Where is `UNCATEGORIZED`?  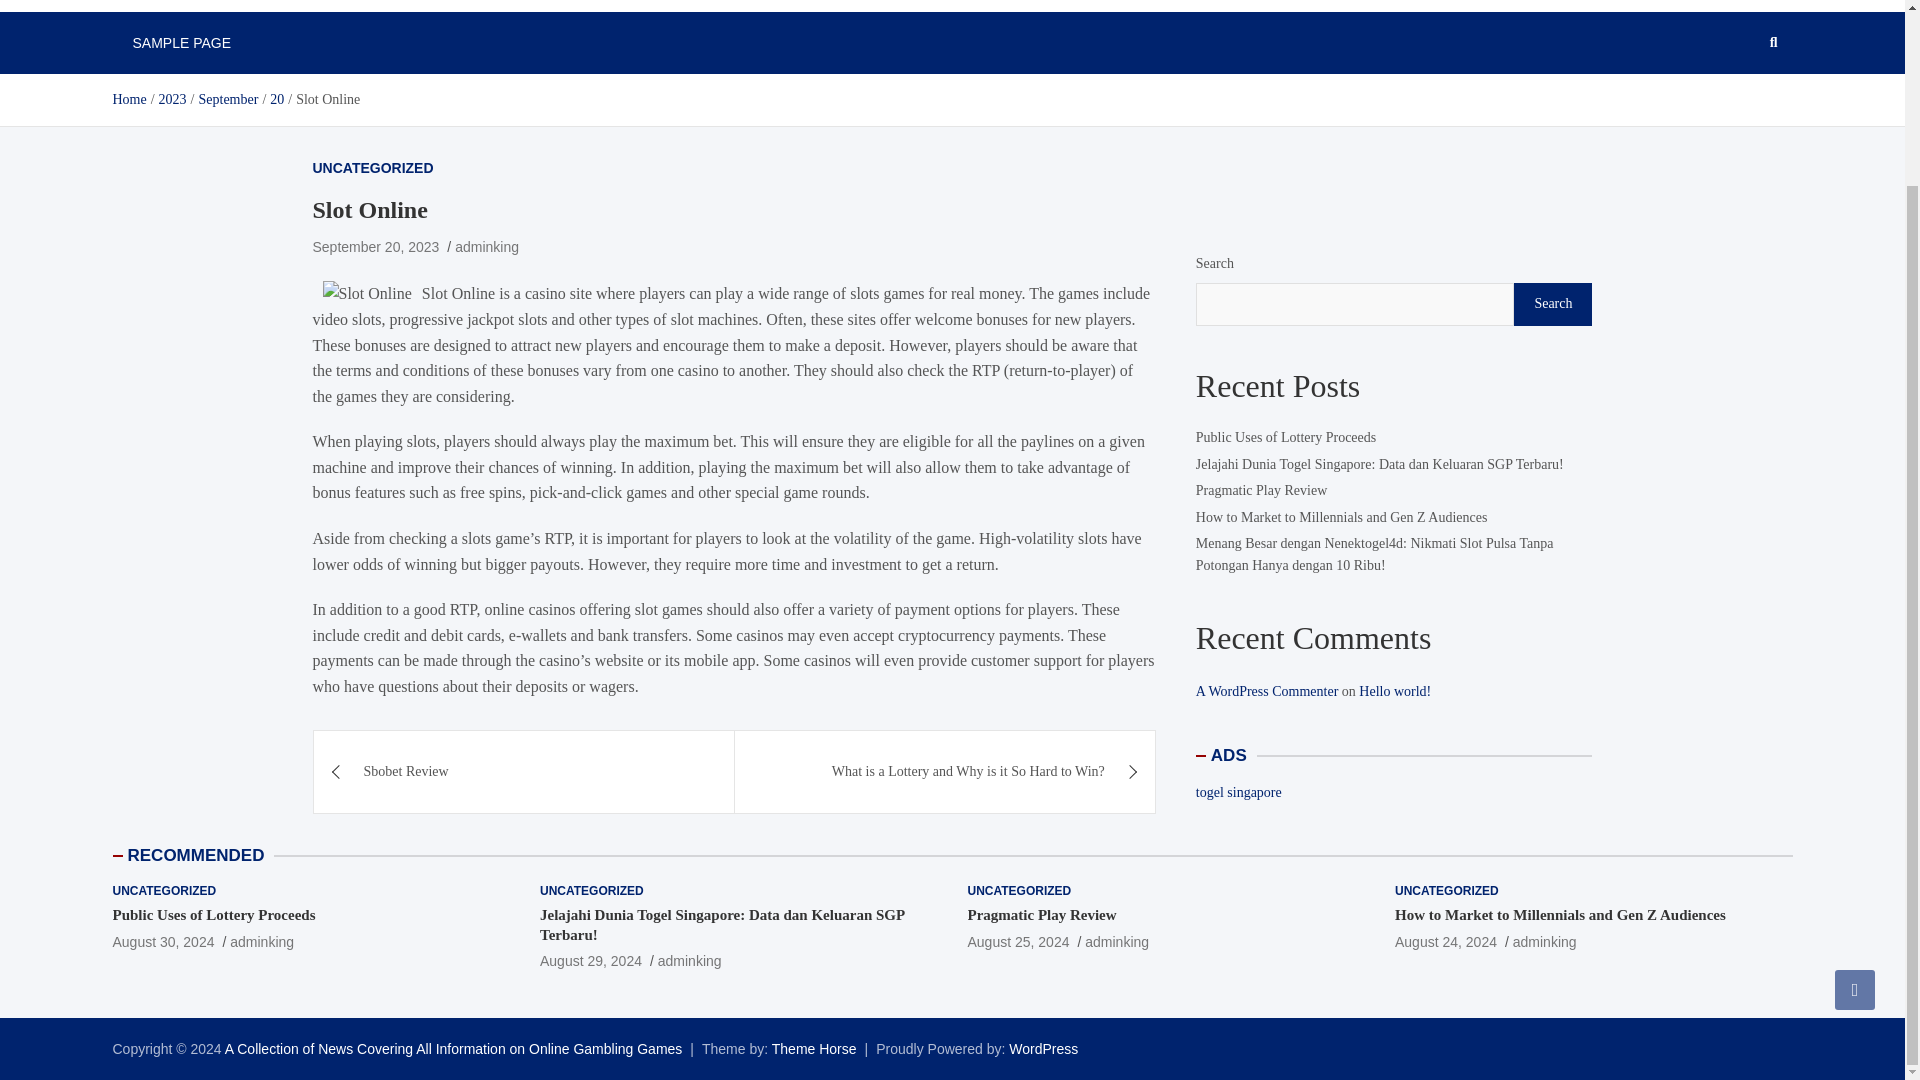
UNCATEGORIZED is located at coordinates (591, 891).